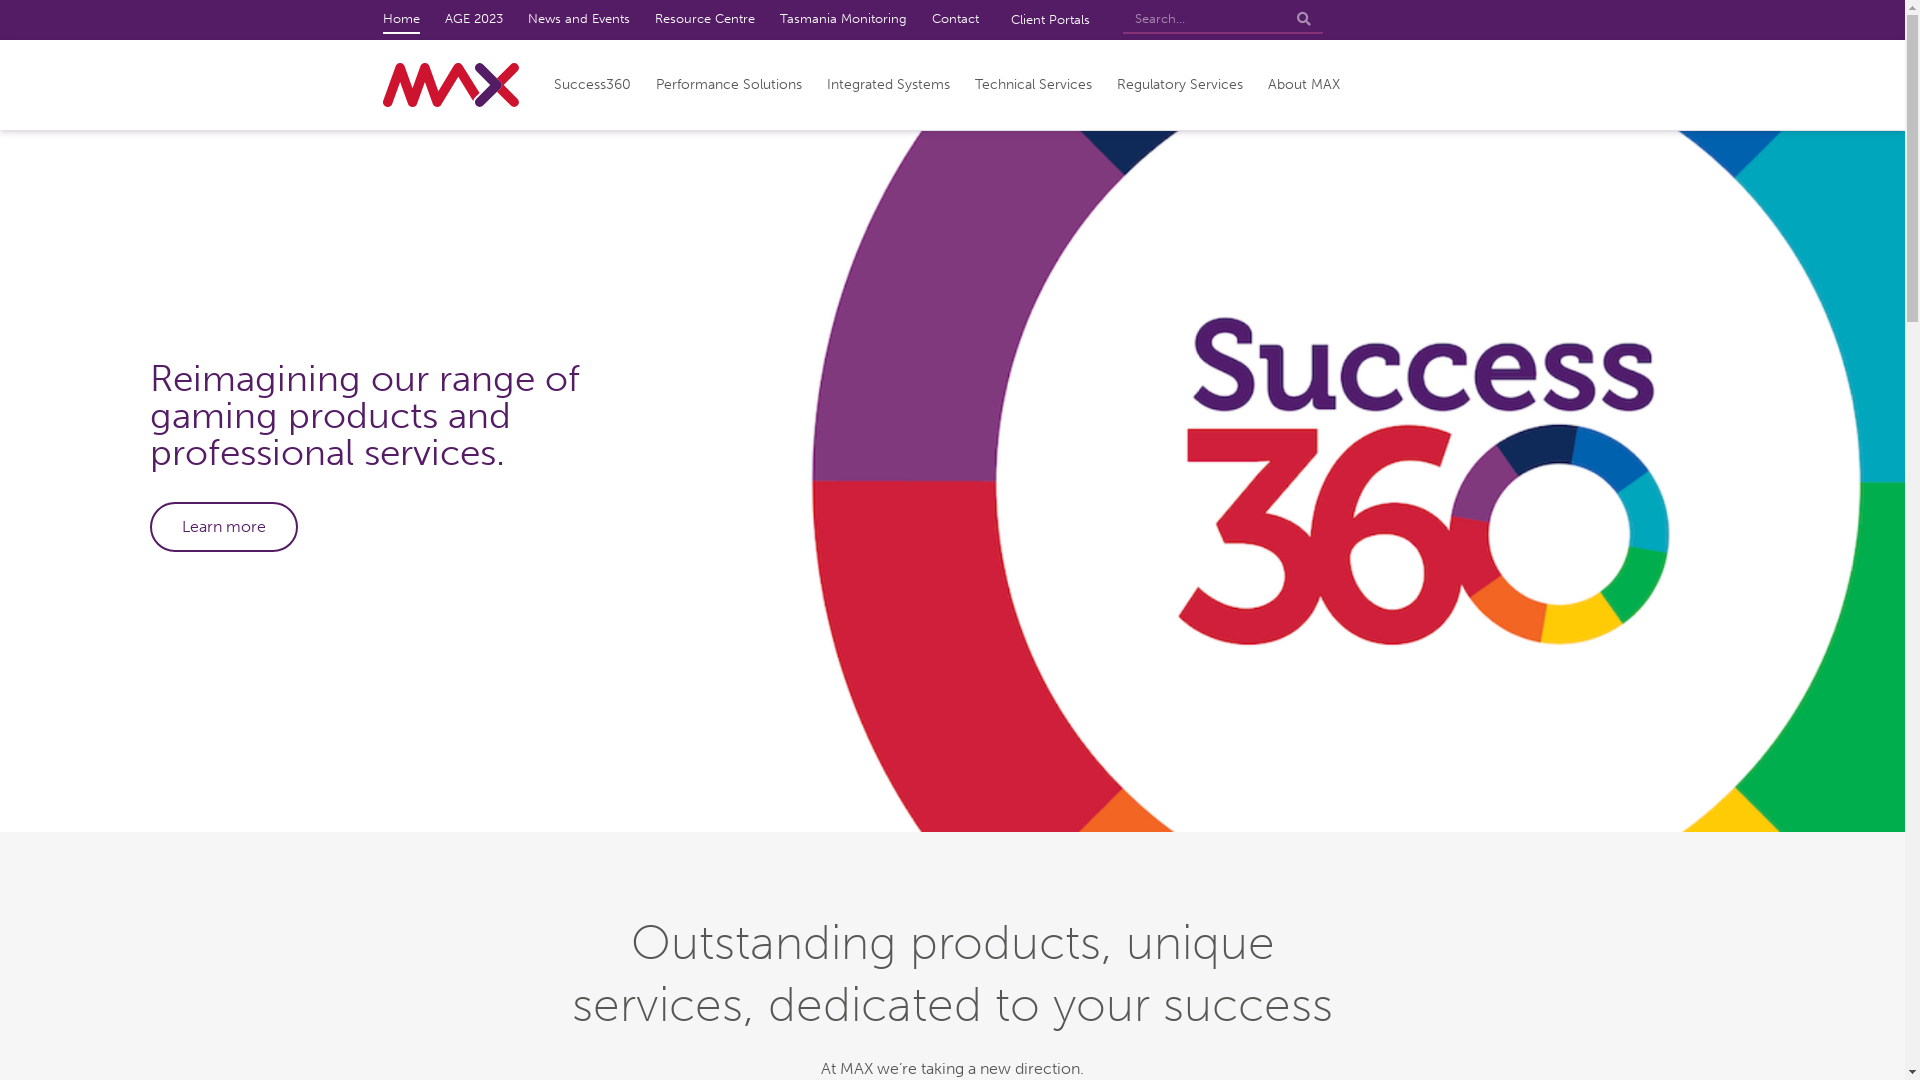 The width and height of the screenshot is (1920, 1080). I want to click on Tasmania Monitoring, so click(844, 20).